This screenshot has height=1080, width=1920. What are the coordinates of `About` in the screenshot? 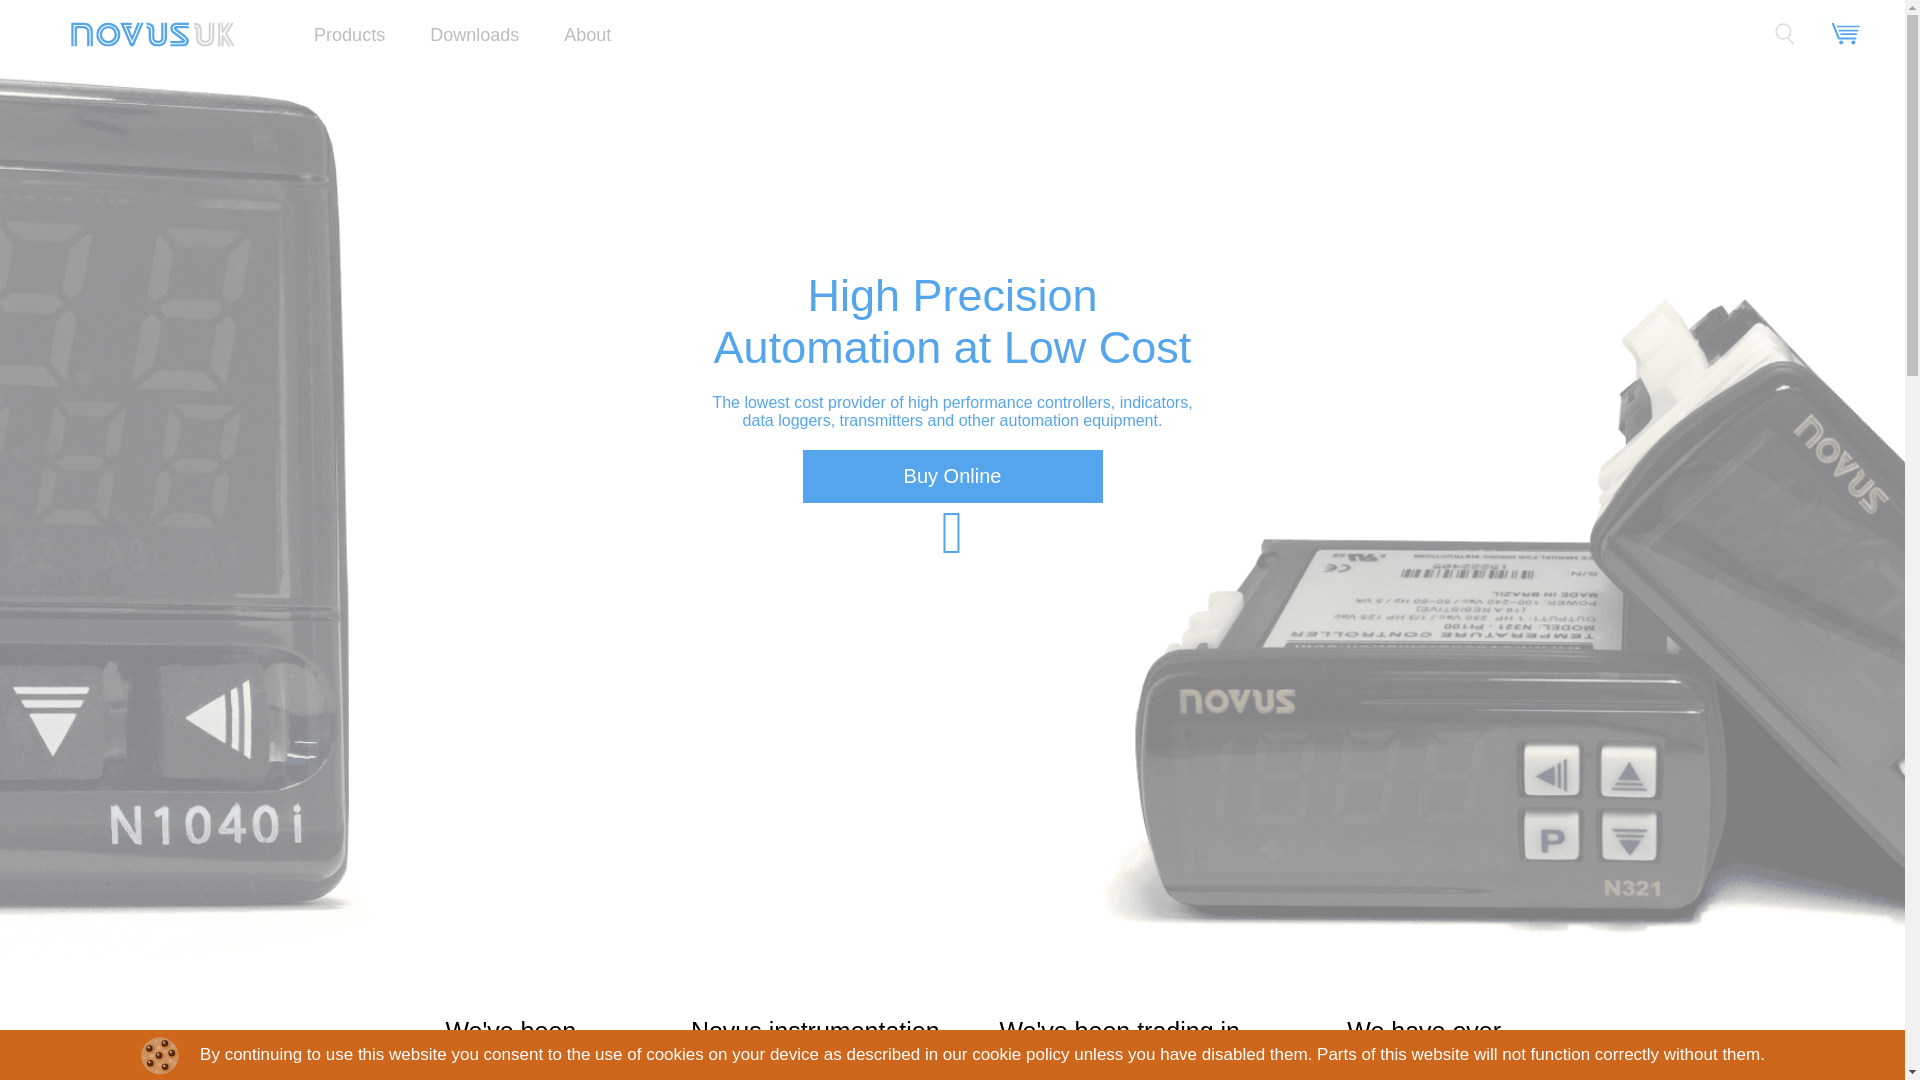 It's located at (587, 34).